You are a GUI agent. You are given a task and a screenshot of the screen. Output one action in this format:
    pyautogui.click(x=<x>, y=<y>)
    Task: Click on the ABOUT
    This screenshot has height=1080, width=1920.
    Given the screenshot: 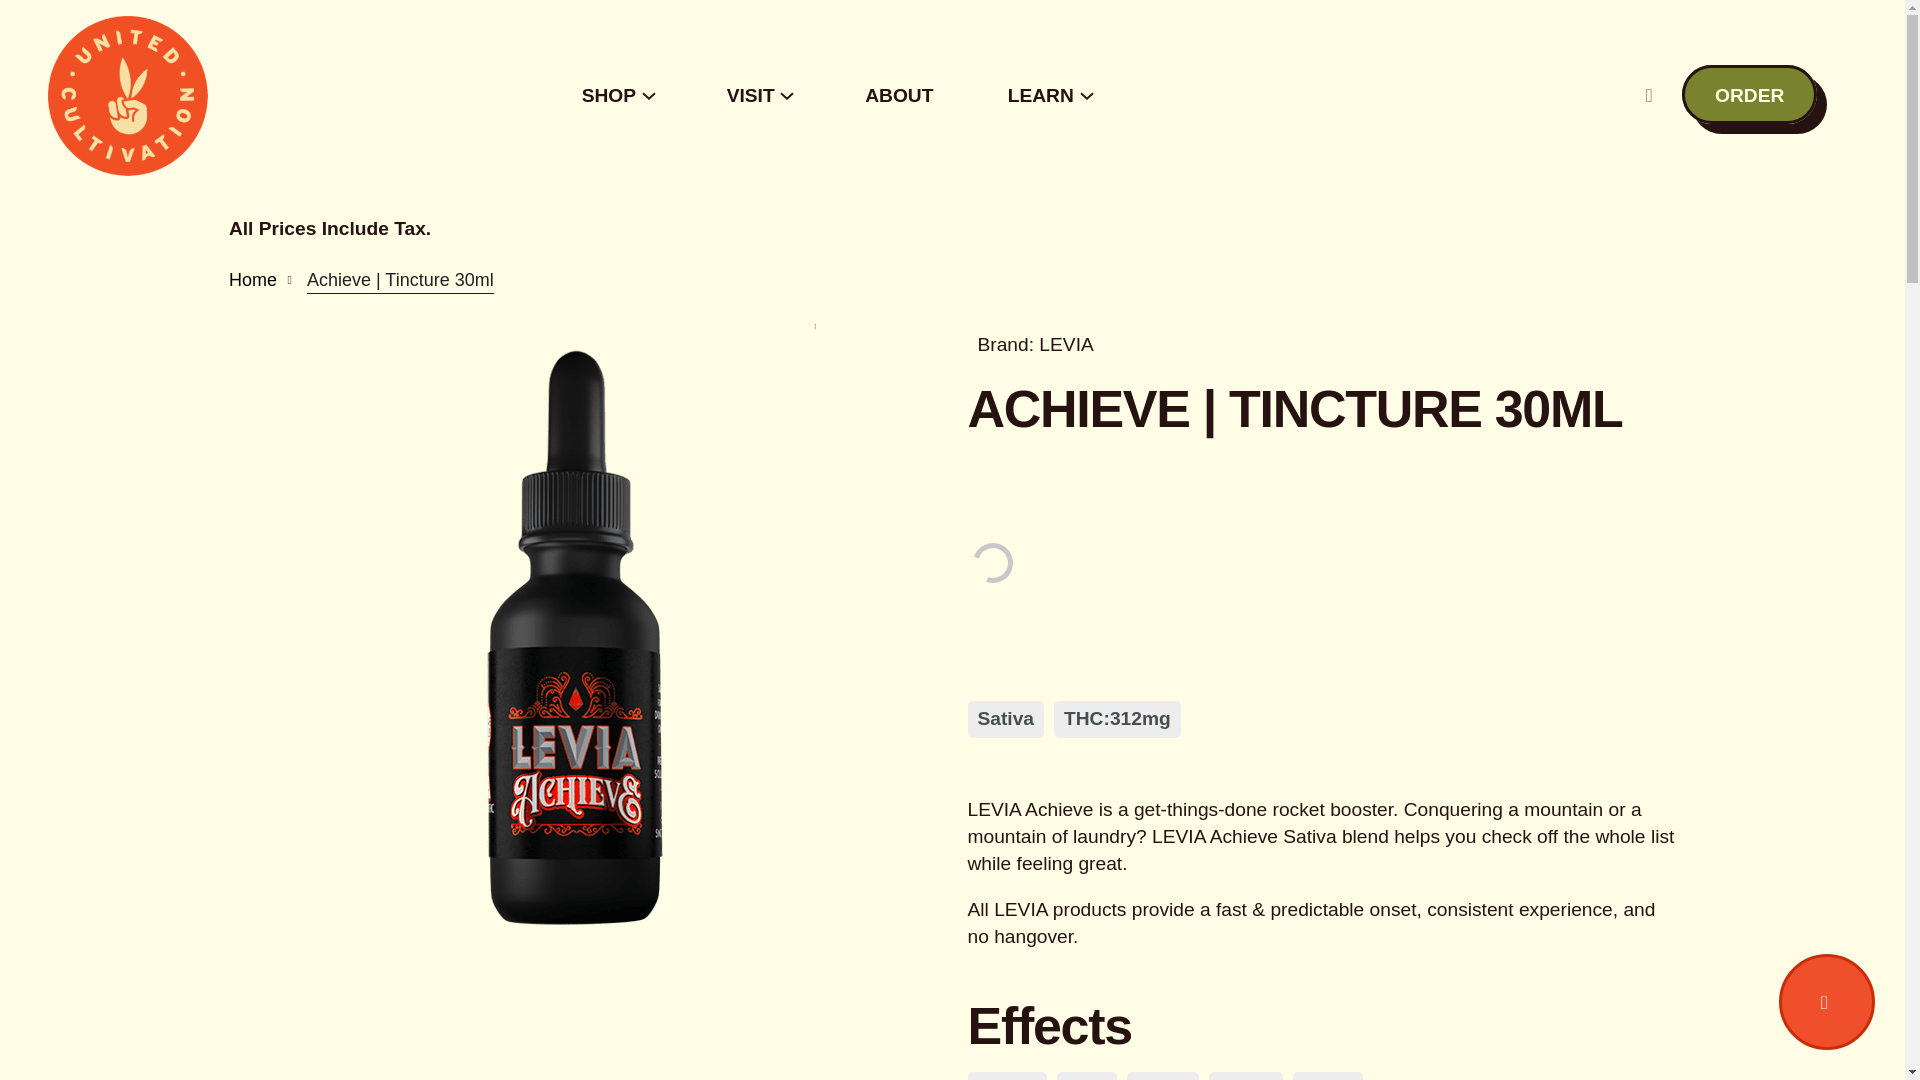 What is the action you would take?
    pyautogui.click(x=899, y=96)
    